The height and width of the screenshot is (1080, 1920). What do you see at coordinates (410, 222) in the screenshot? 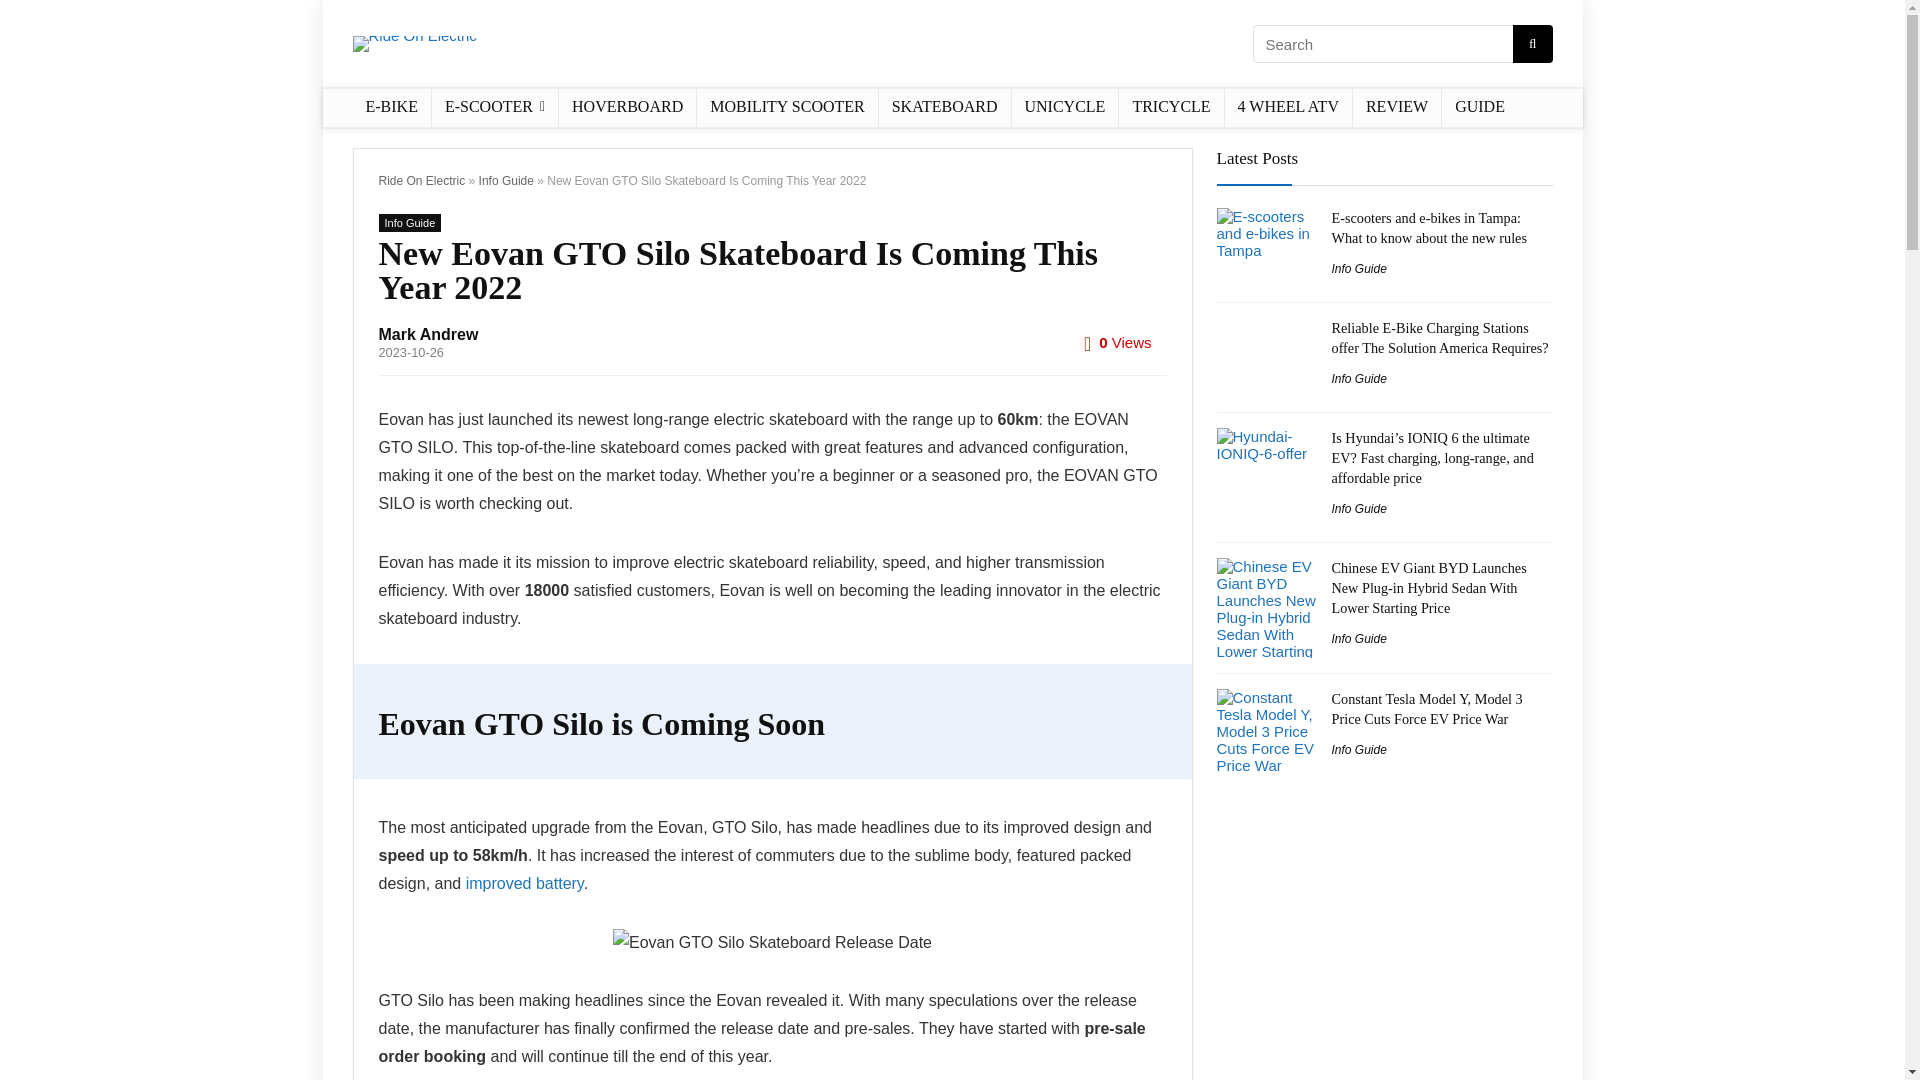
I see `View all posts in Info Guide` at bounding box center [410, 222].